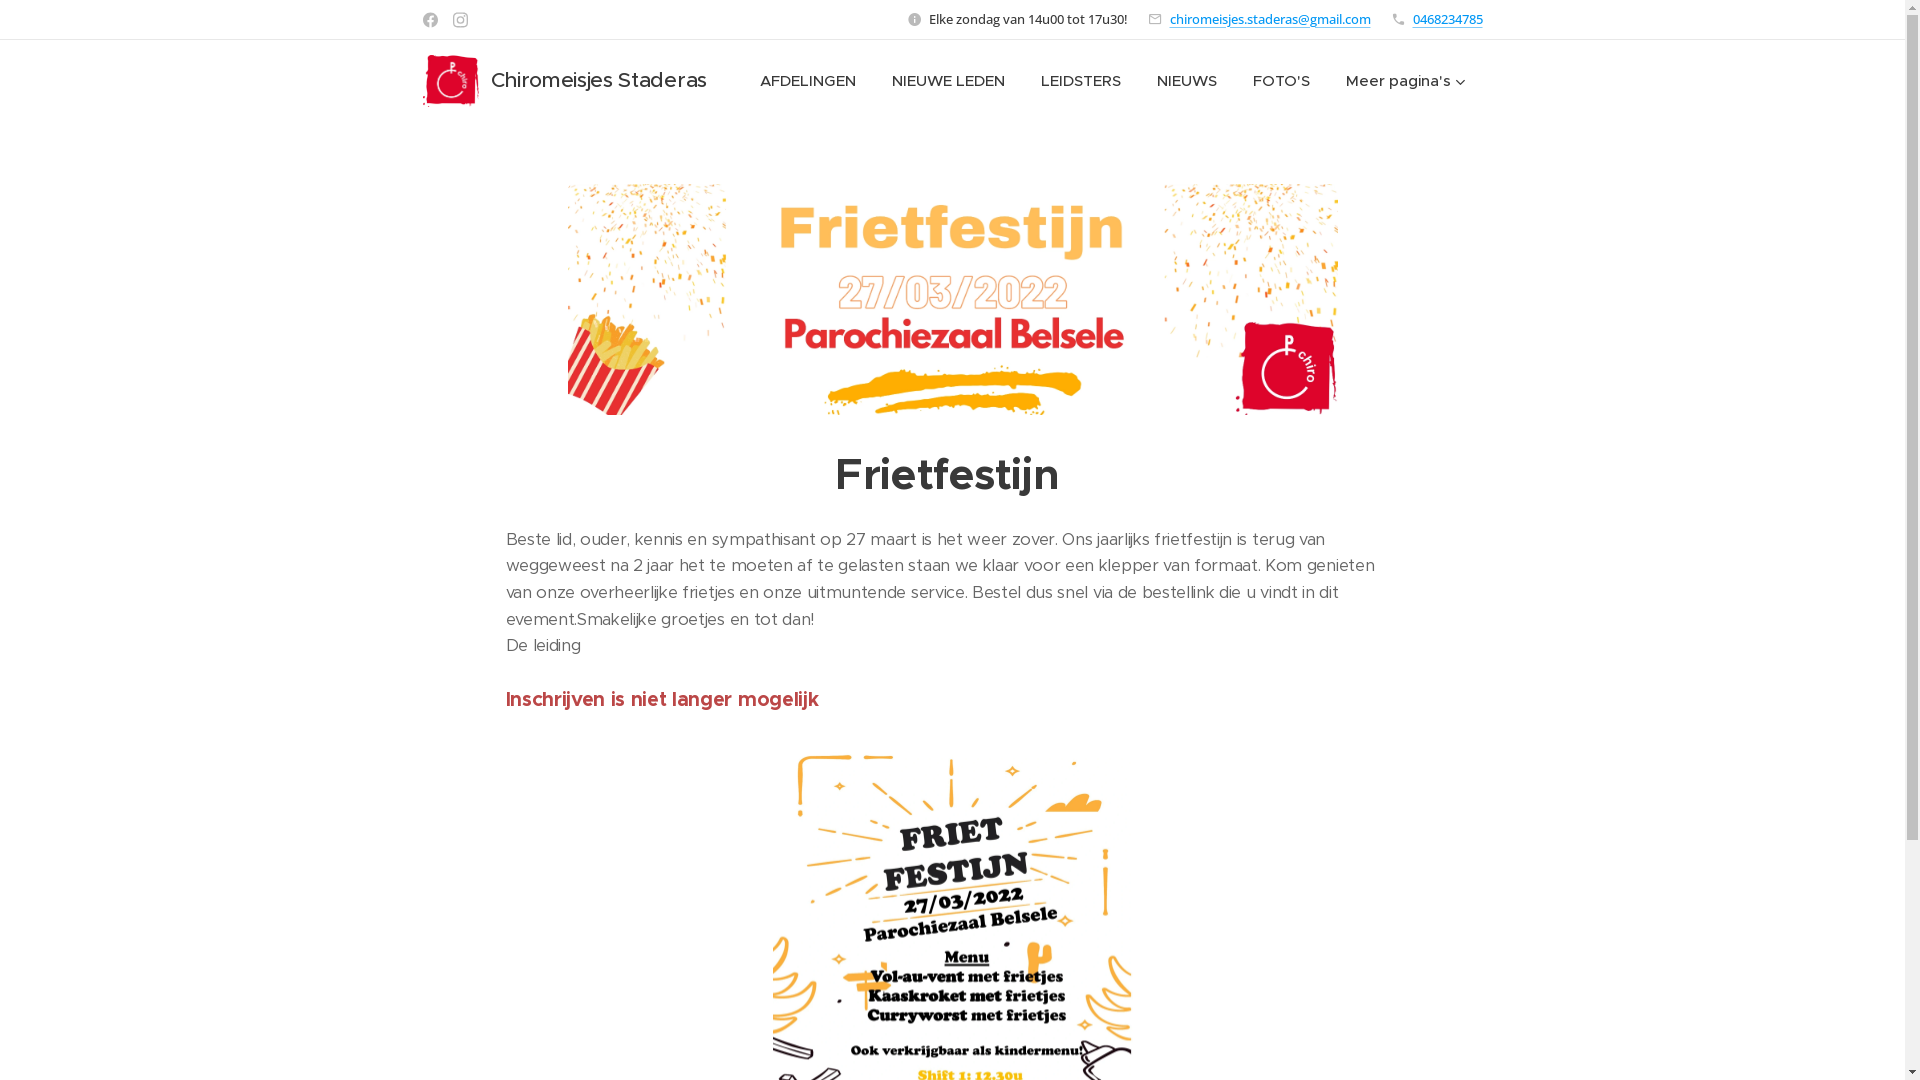 The width and height of the screenshot is (1920, 1080). What do you see at coordinates (808, 81) in the screenshot?
I see `AFDELINGEN` at bounding box center [808, 81].